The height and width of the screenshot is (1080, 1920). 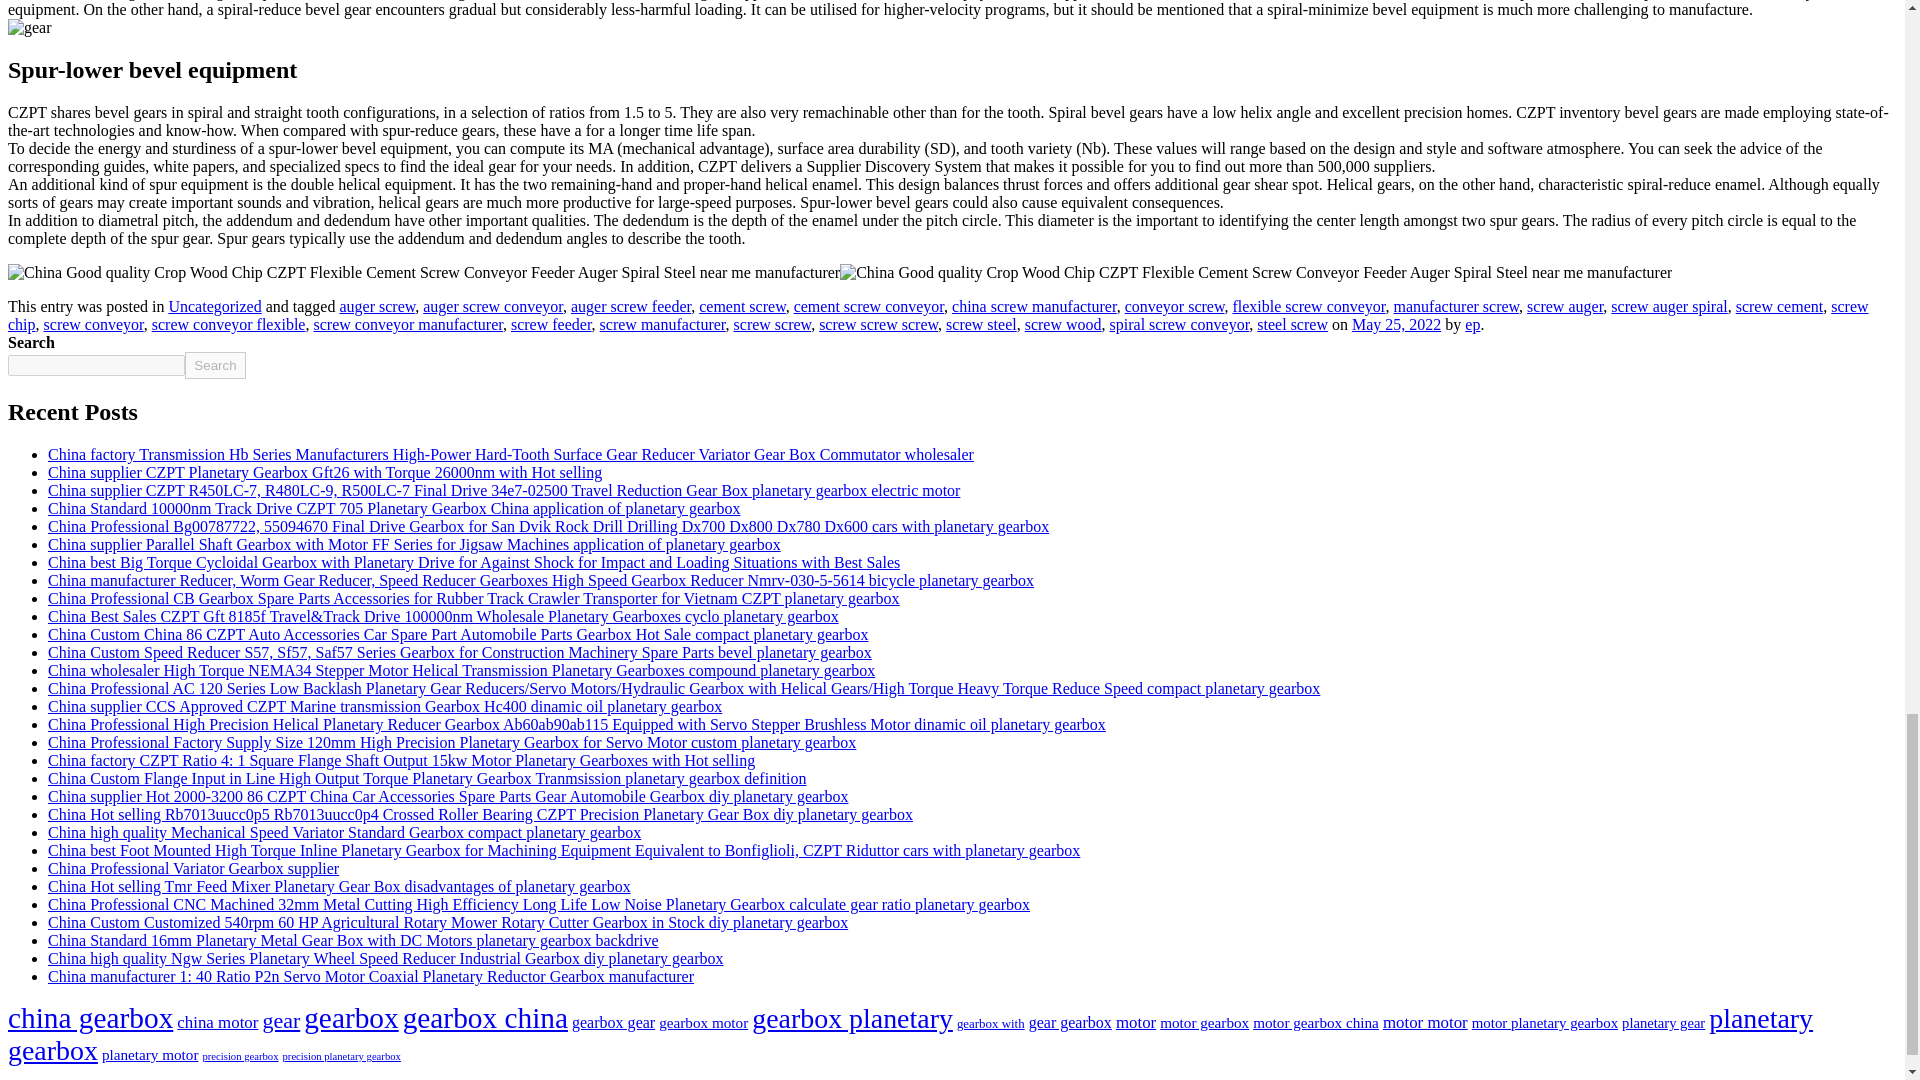 I want to click on screw feeder, so click(x=550, y=324).